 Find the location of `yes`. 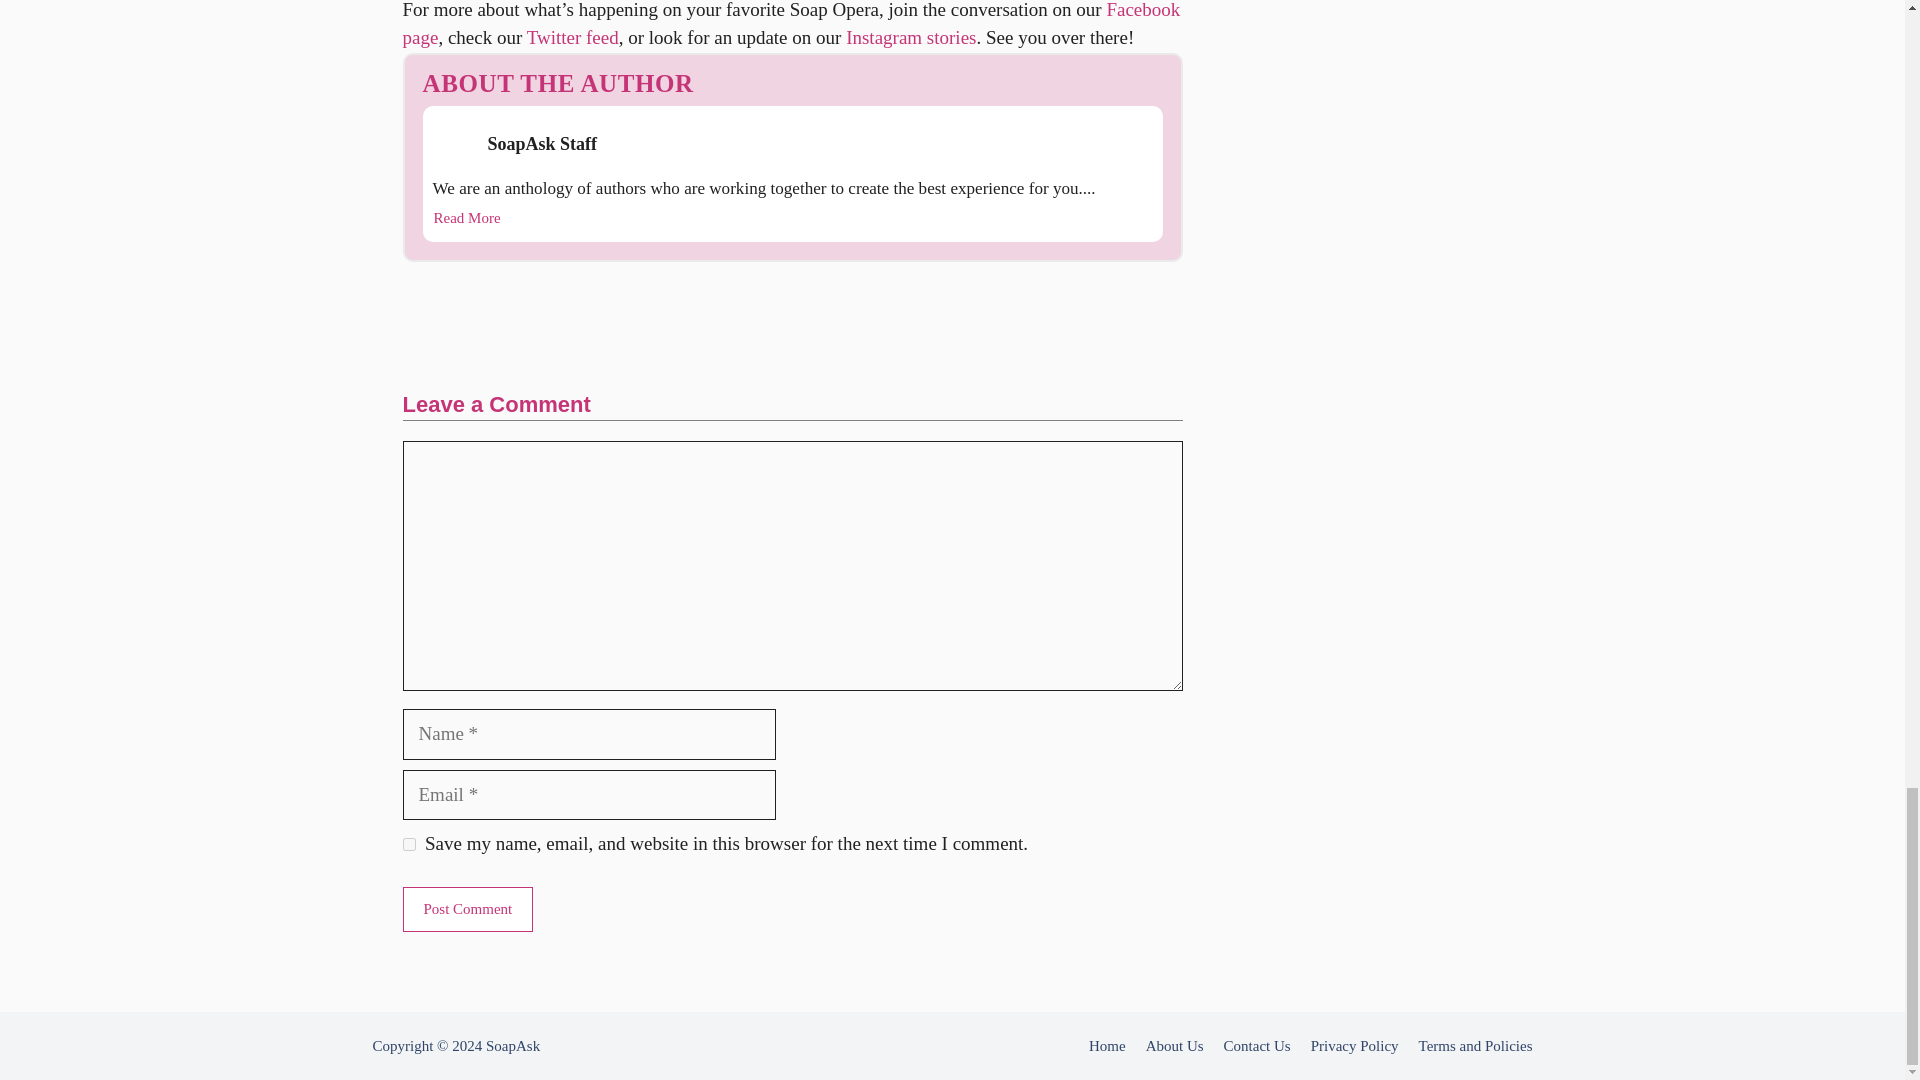

yes is located at coordinates (408, 844).